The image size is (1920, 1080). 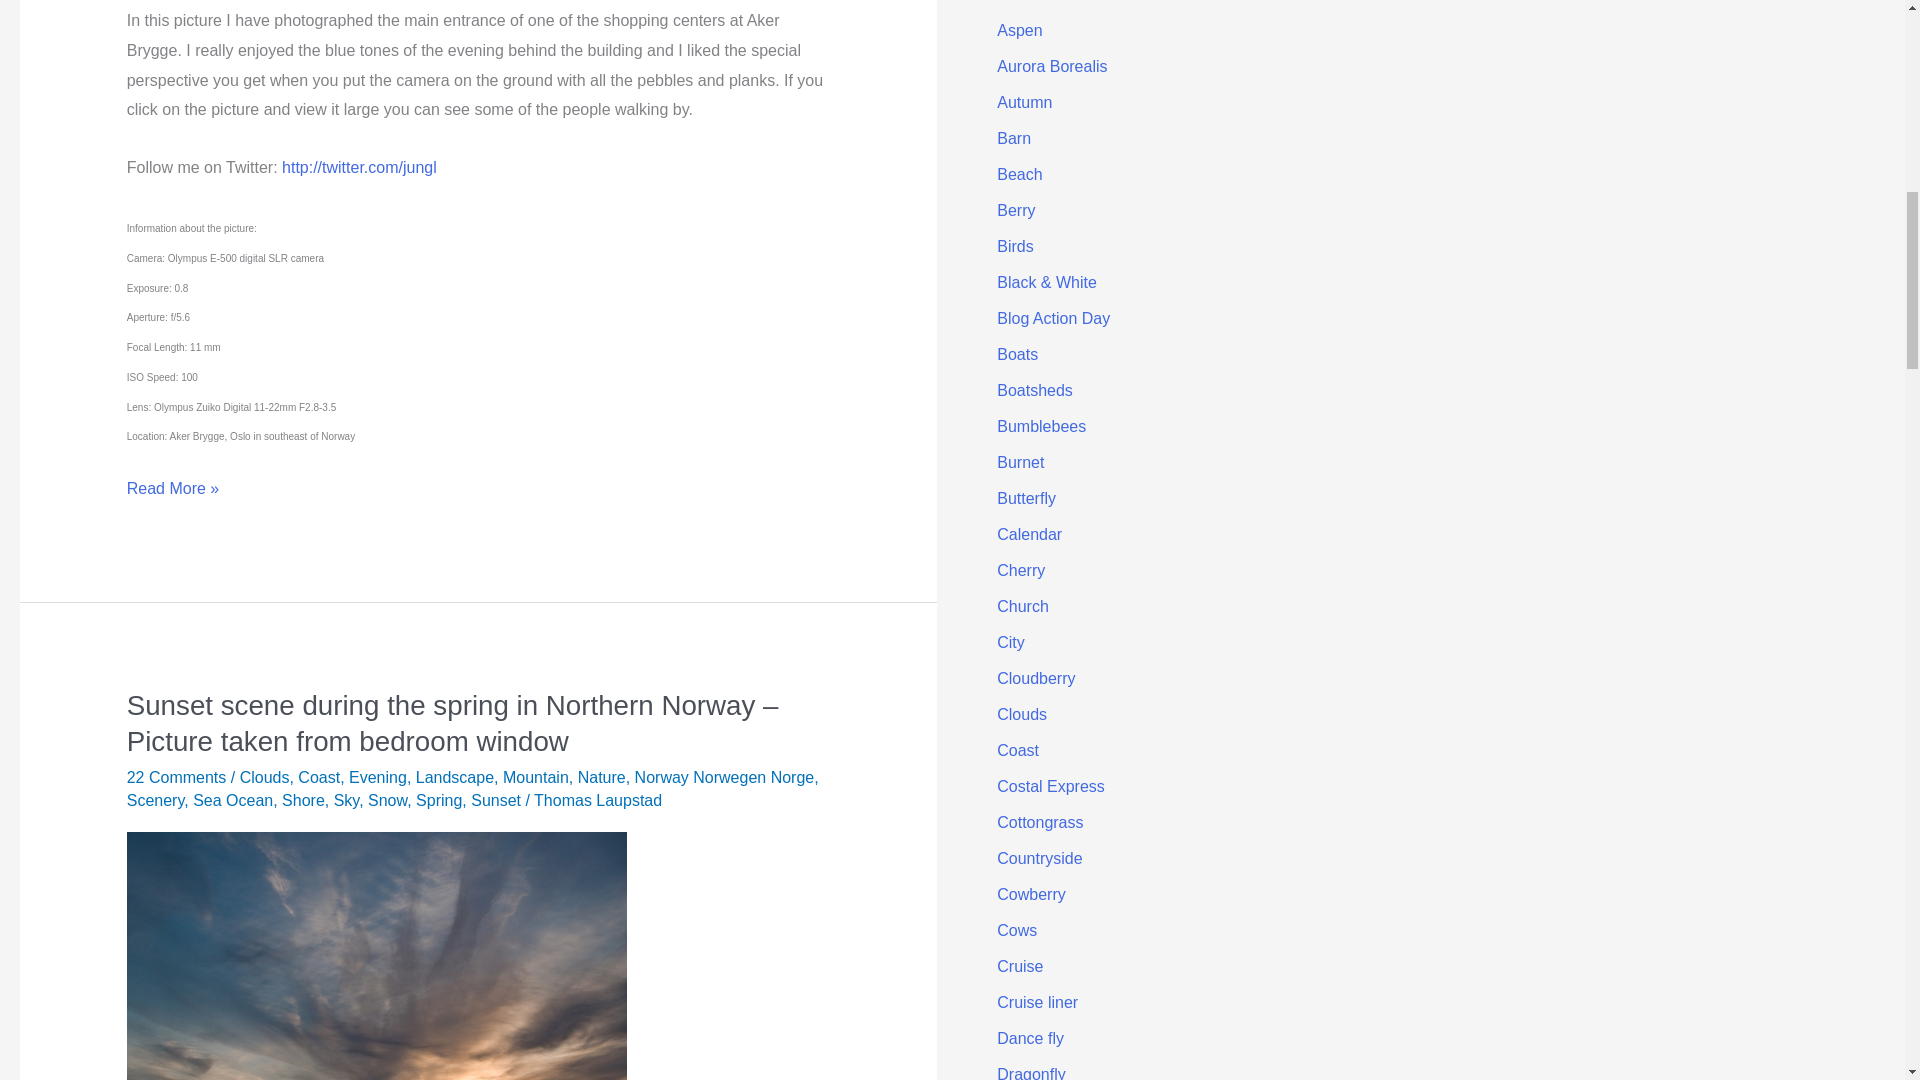 I want to click on Coast, so click(x=318, y=777).